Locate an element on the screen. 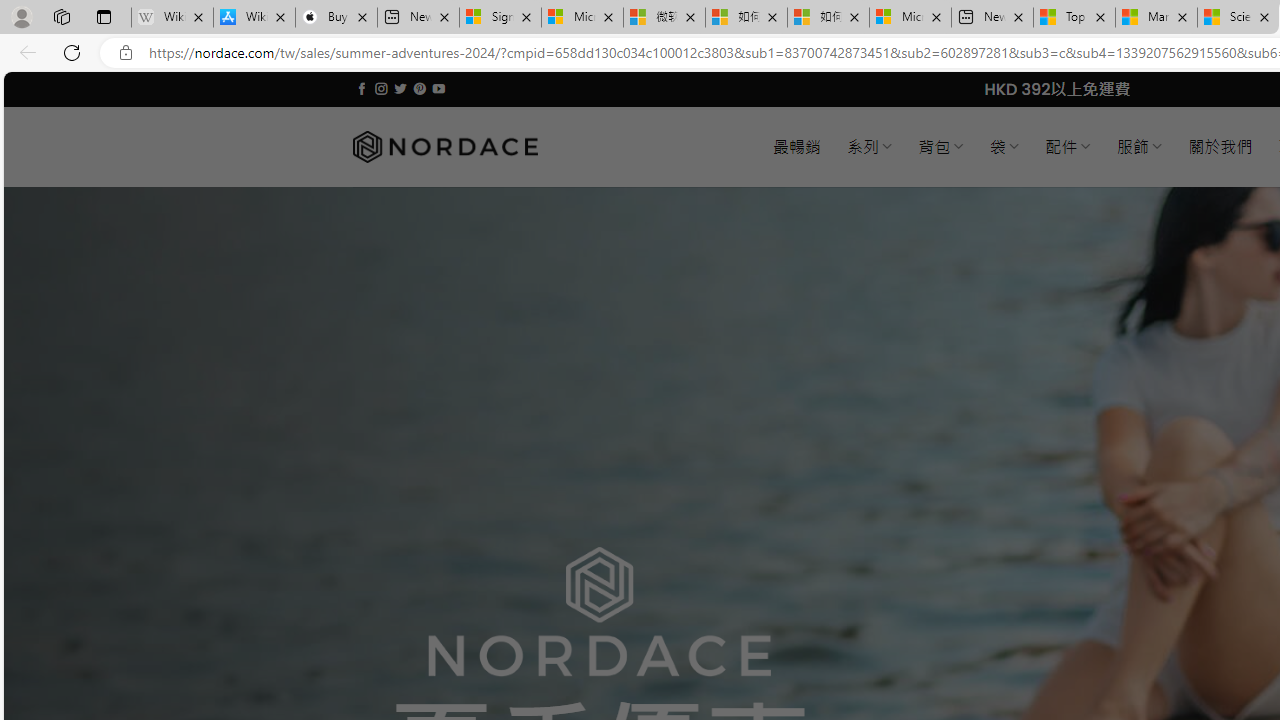 The image size is (1280, 720). Follow on Facebook is located at coordinates (362, 88).